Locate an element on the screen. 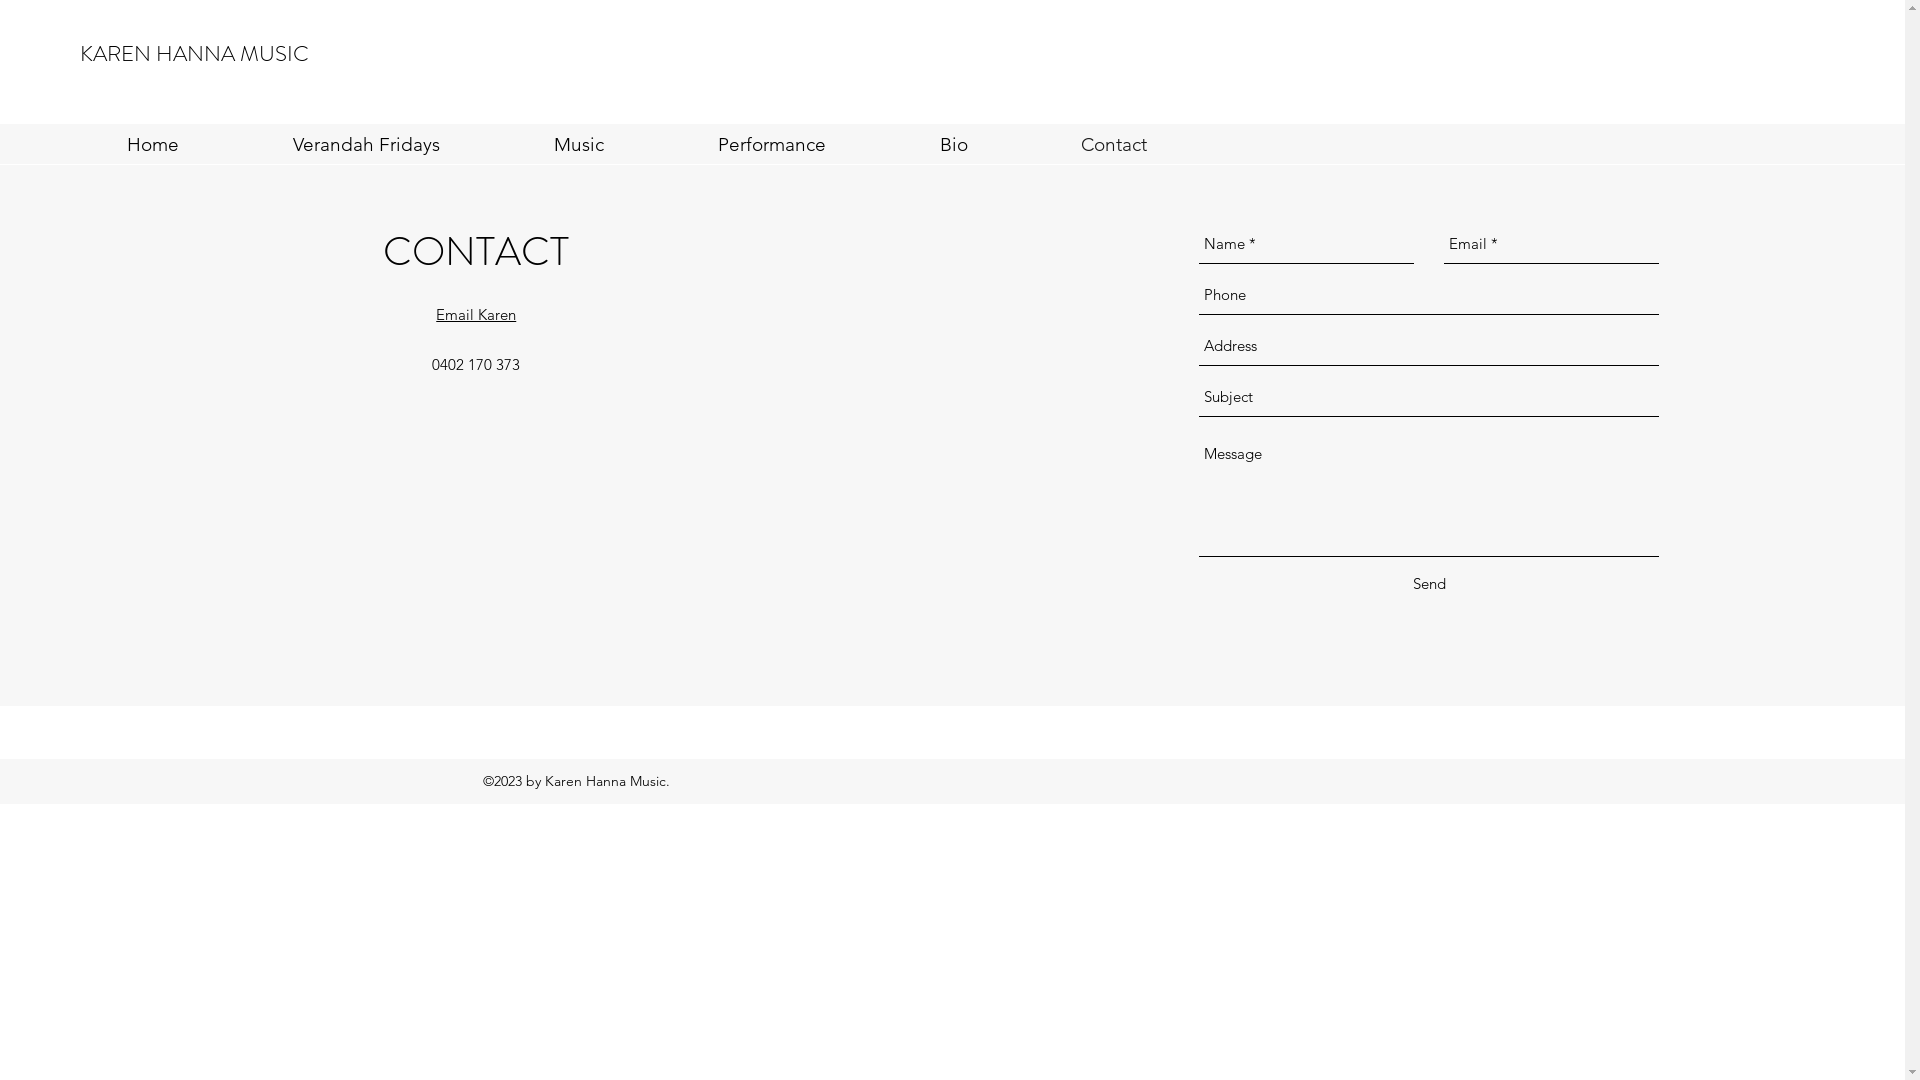  Send is located at coordinates (1430, 584).